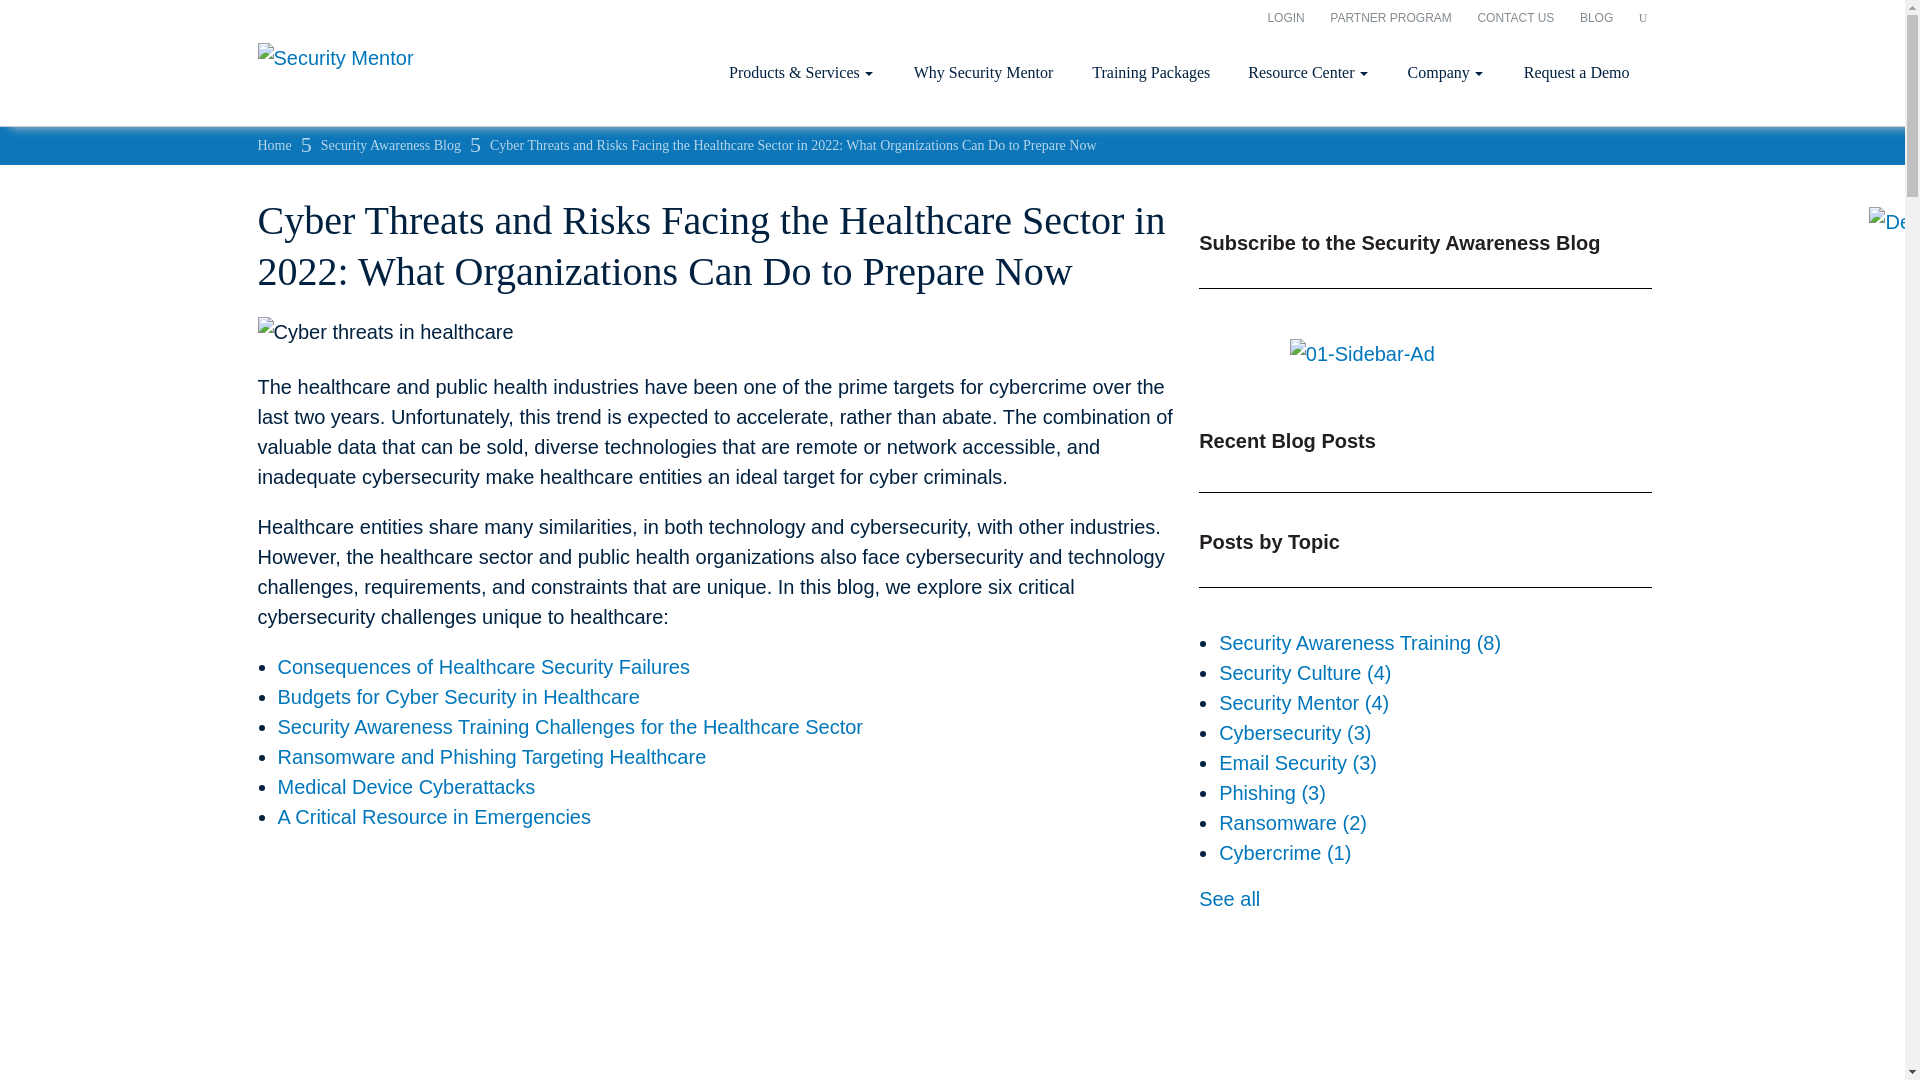 The height and width of the screenshot is (1080, 1920). I want to click on PARTNER PROGRAM, so click(1390, 17).